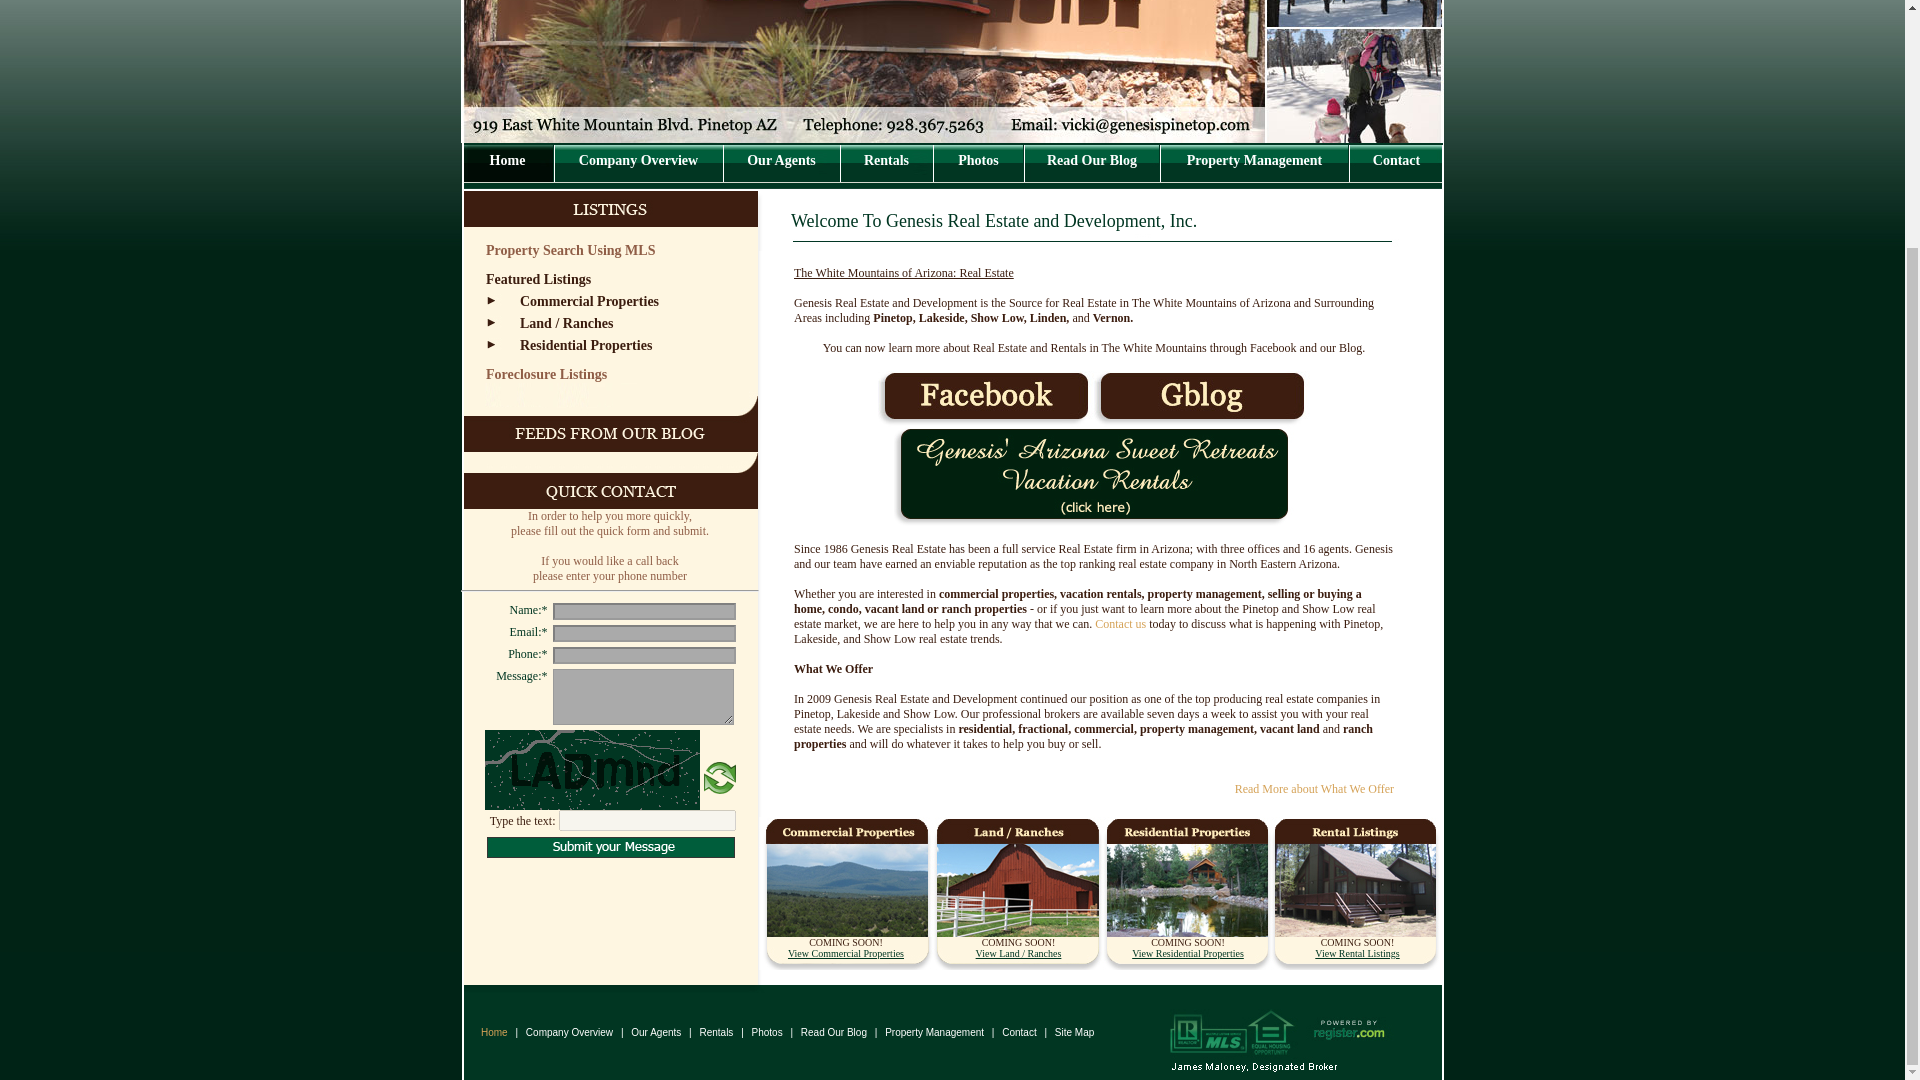  Describe the element at coordinates (638, 160) in the screenshot. I see `Company Overview` at that location.